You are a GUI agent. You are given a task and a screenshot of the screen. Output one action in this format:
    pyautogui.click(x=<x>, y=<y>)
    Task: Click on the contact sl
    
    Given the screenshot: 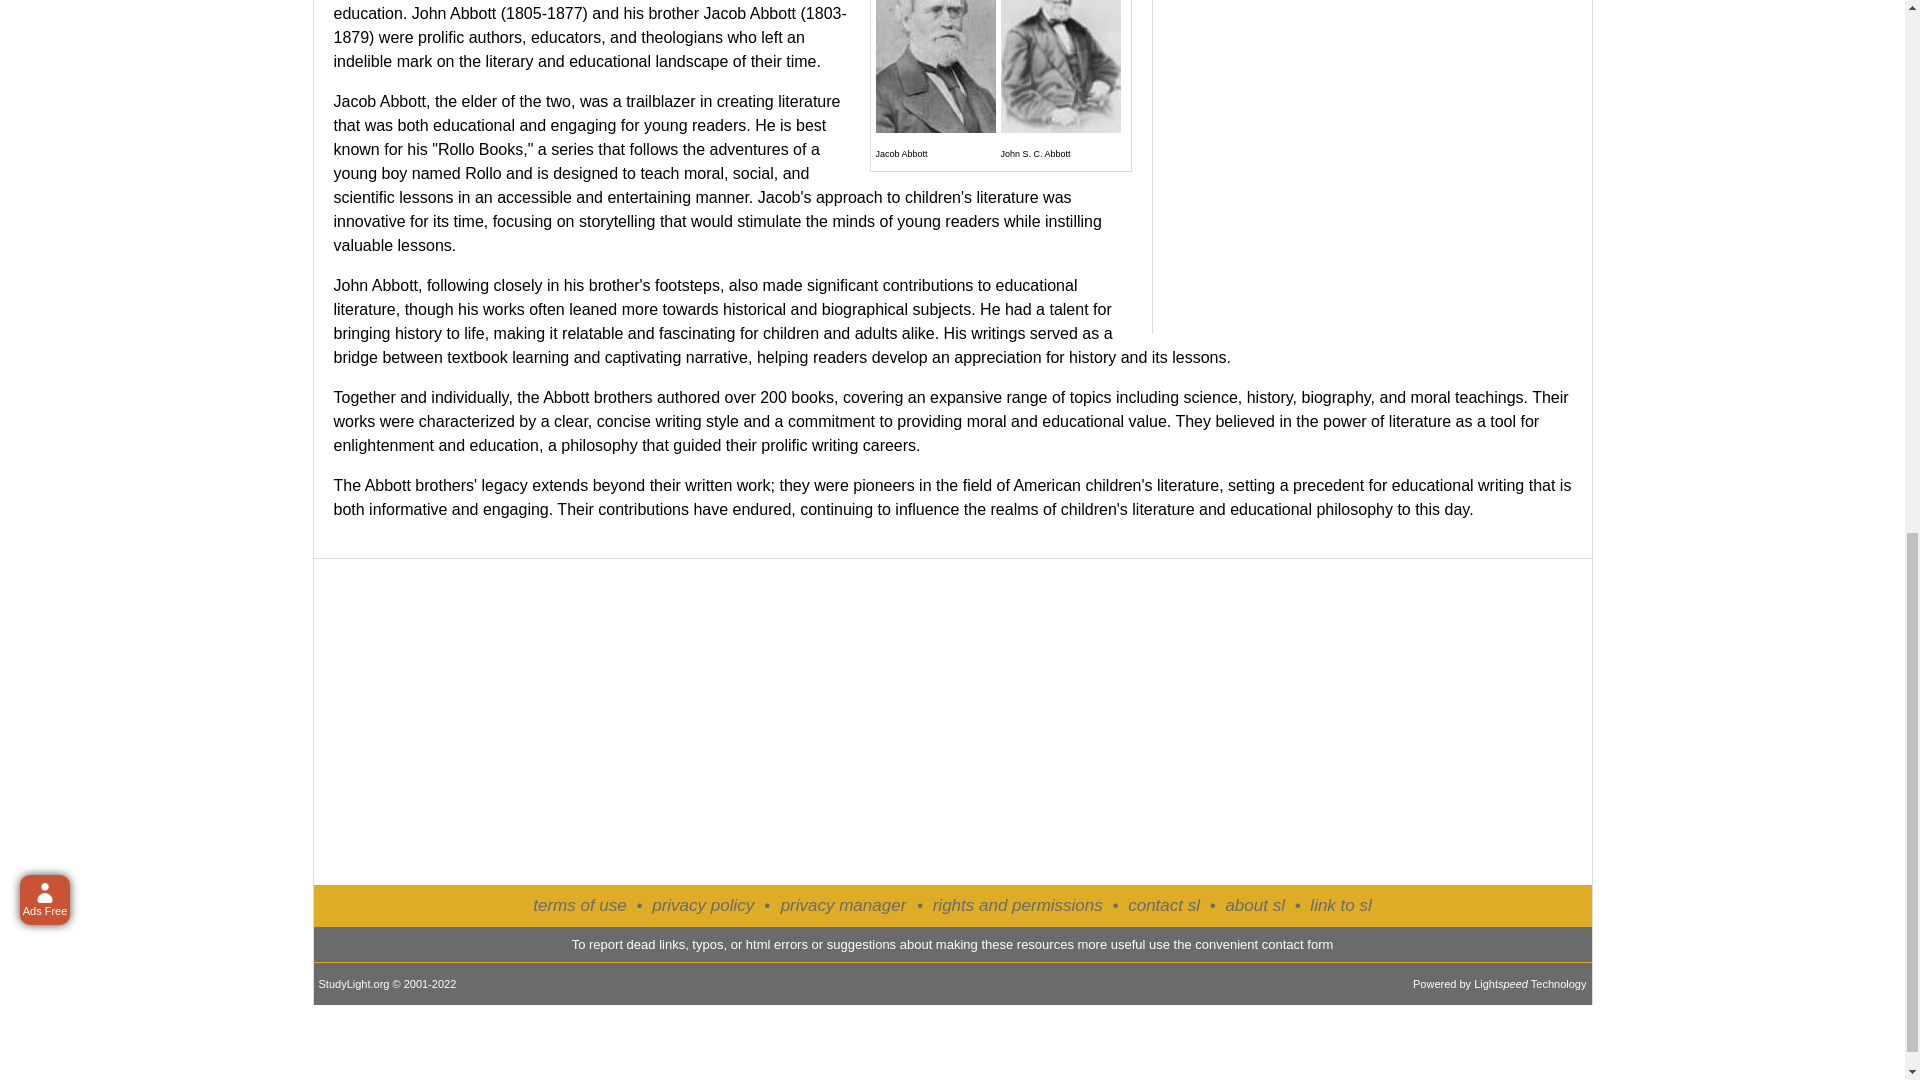 What is the action you would take?
    pyautogui.click(x=1164, y=905)
    